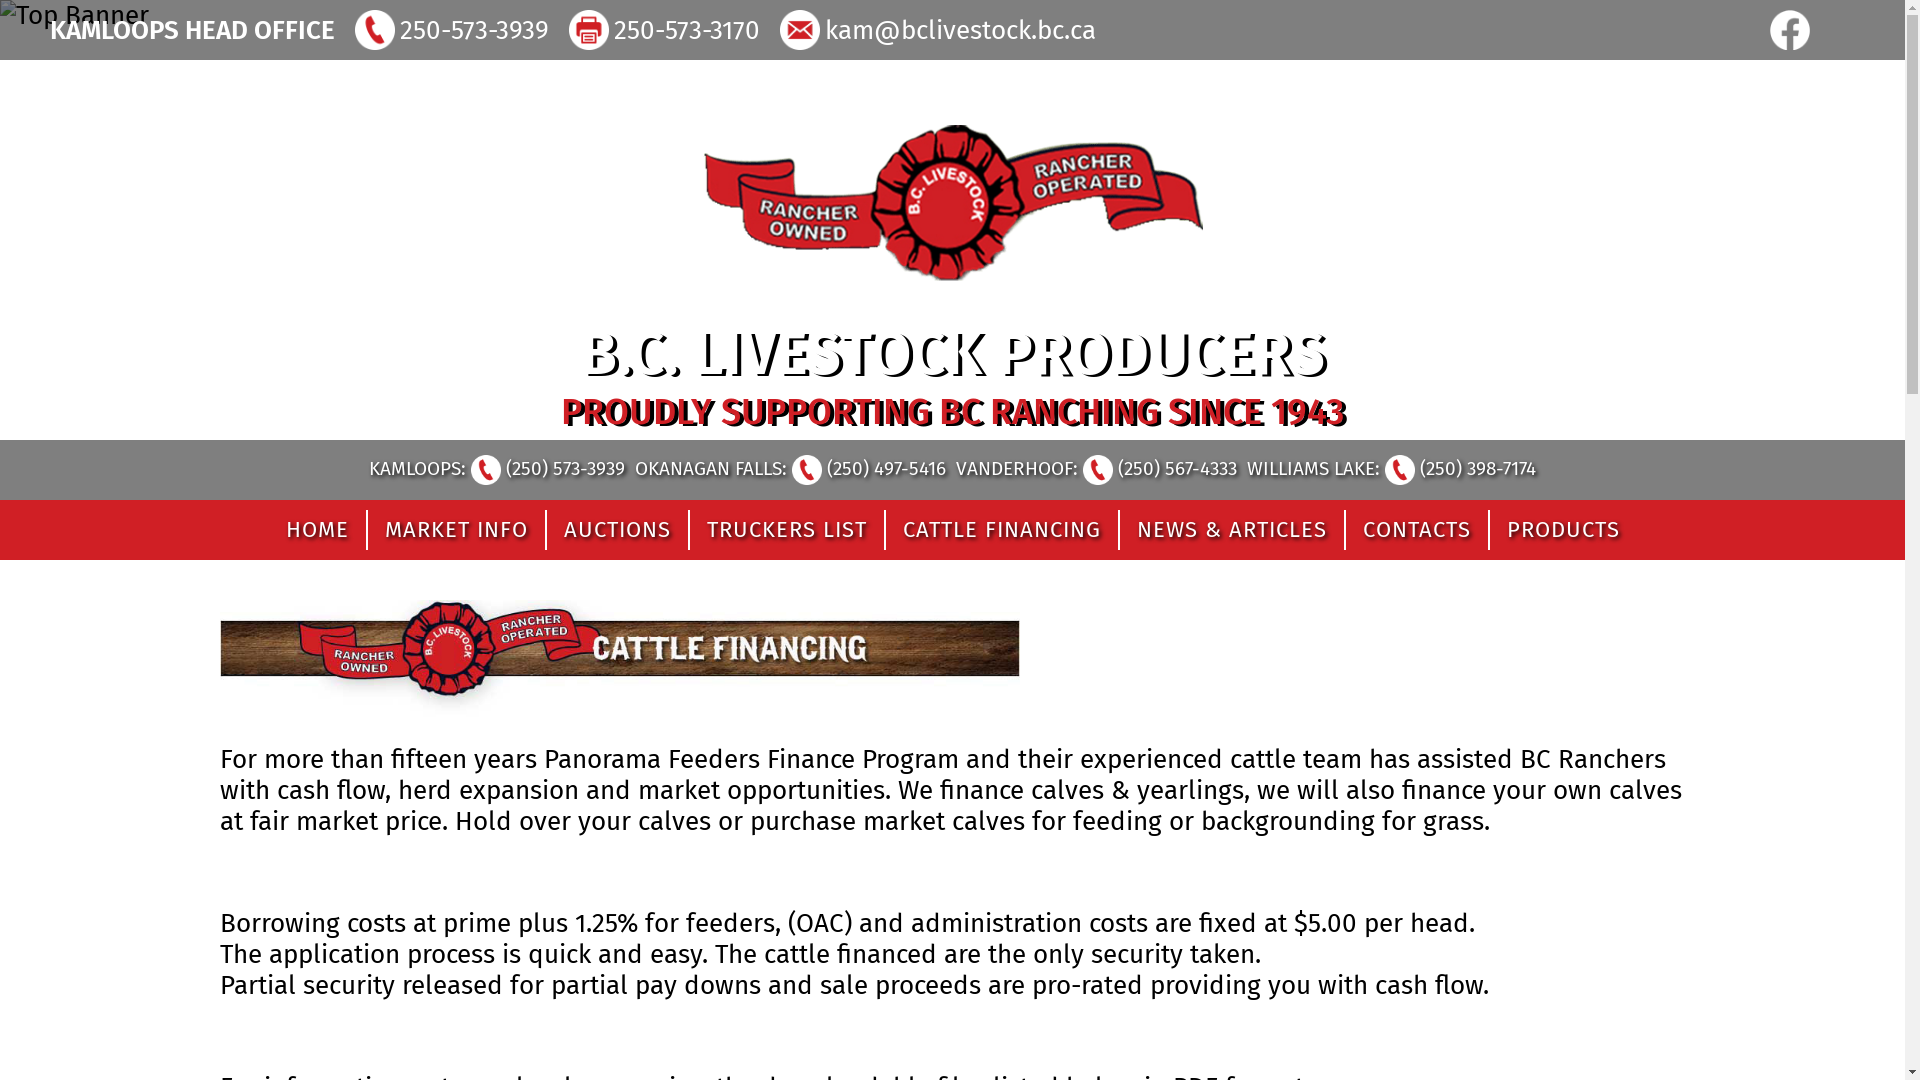  Describe the element at coordinates (472, 30) in the screenshot. I see `250-573-3939` at that location.